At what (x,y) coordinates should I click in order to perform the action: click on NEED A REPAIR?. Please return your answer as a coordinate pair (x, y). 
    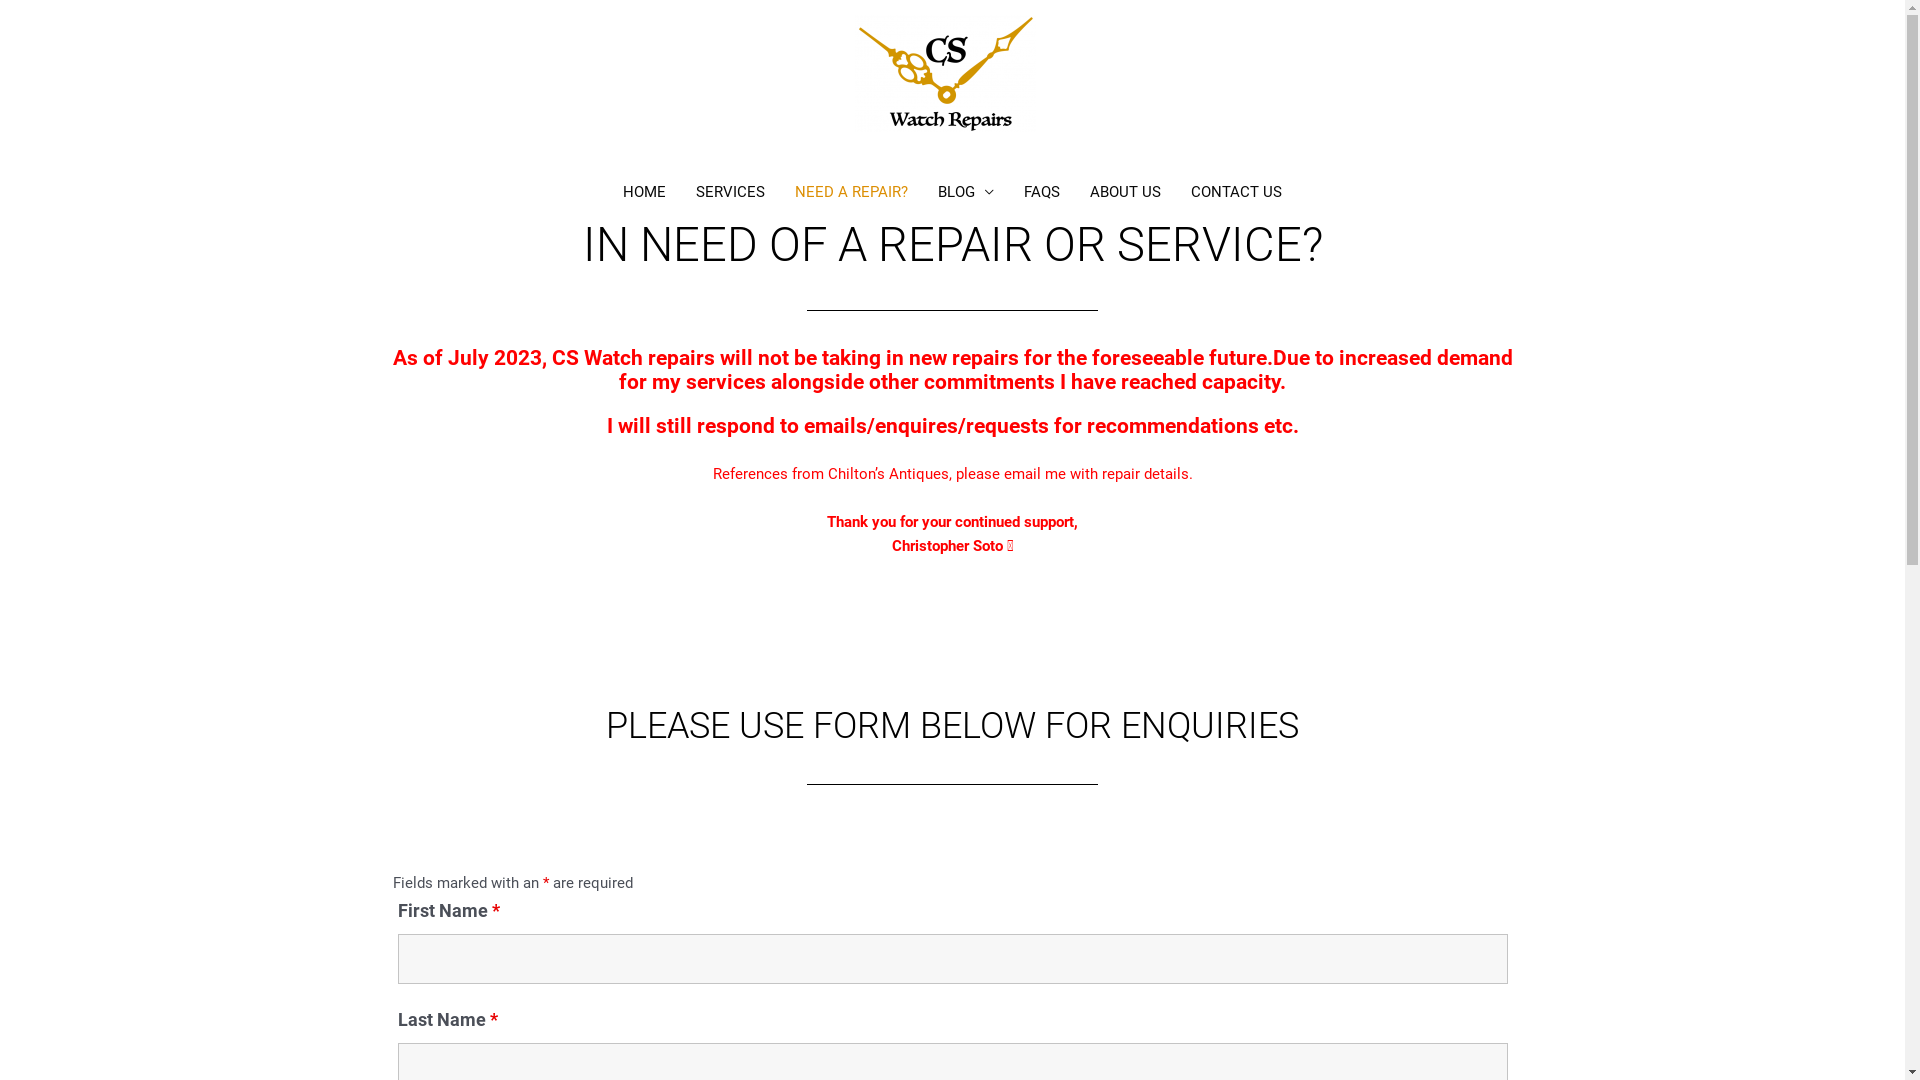
    Looking at the image, I should click on (852, 192).